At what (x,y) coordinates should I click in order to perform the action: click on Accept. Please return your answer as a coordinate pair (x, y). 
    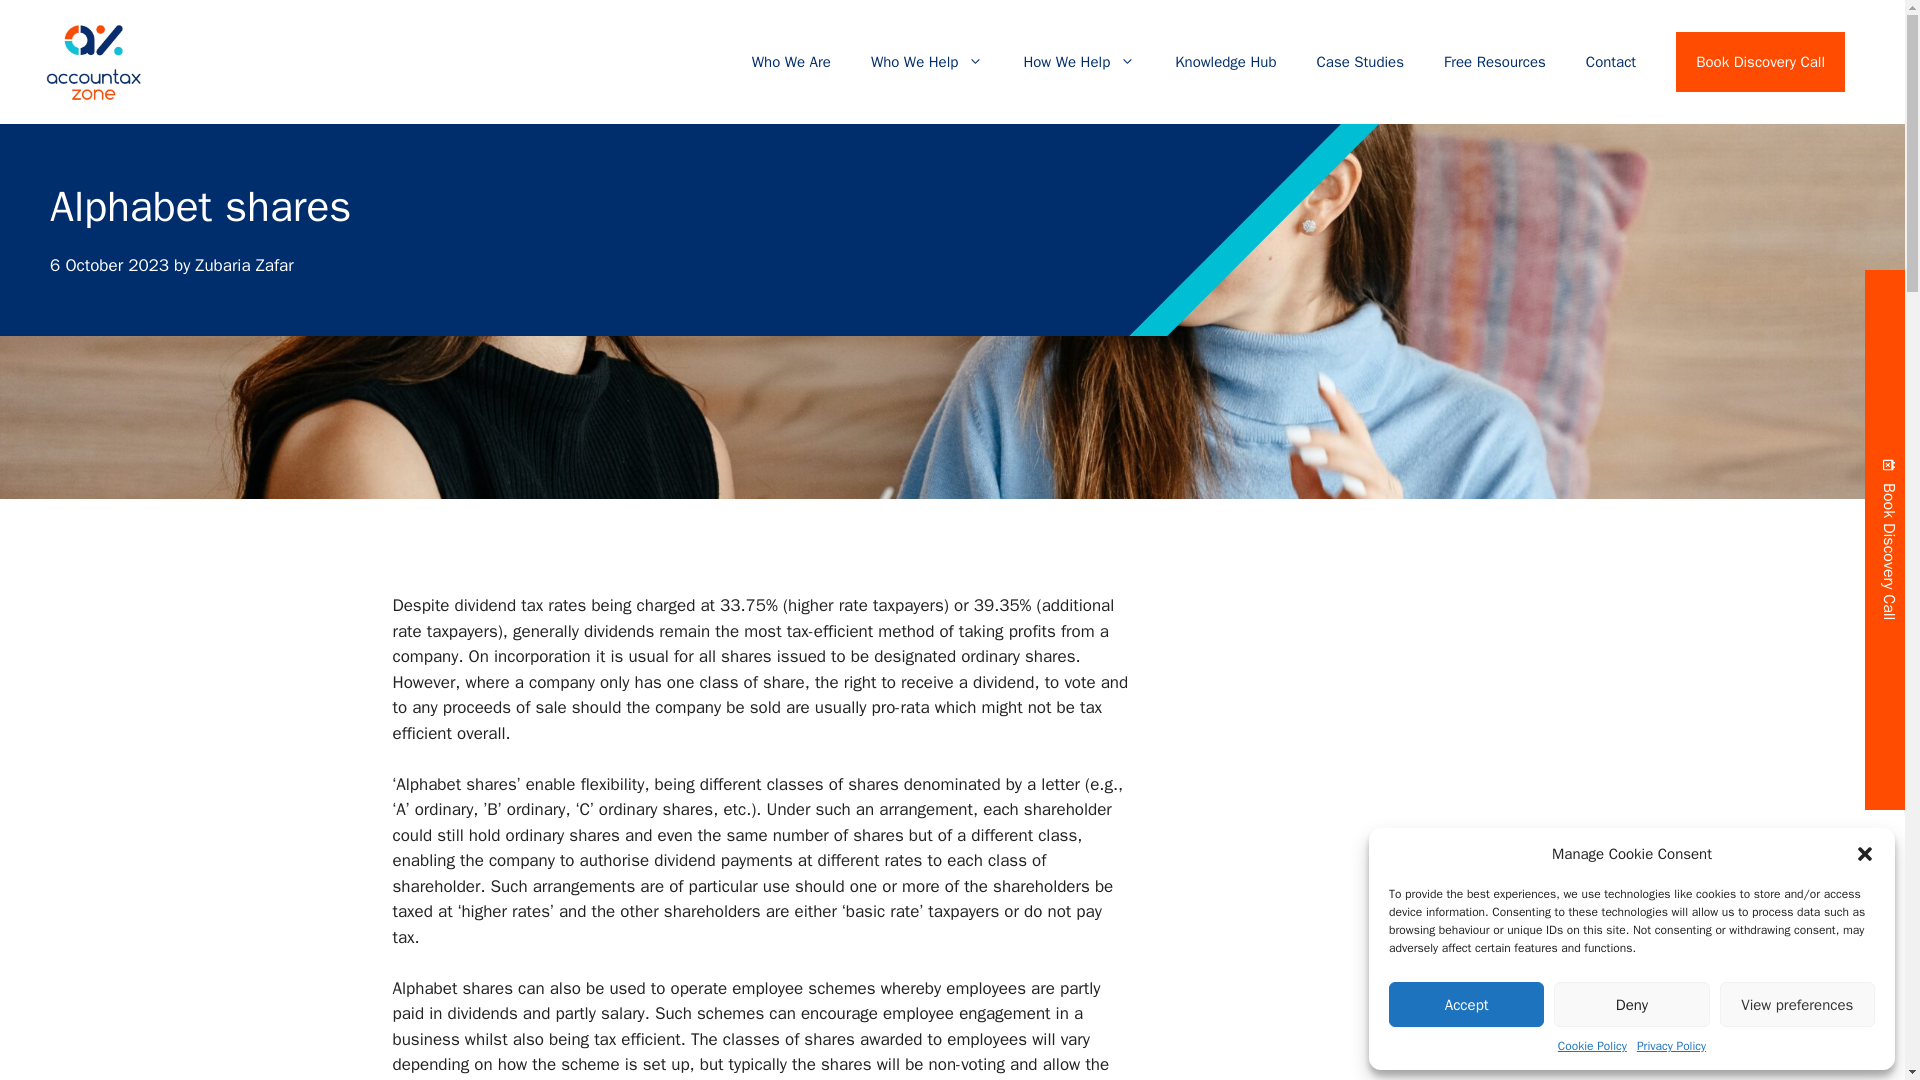
    Looking at the image, I should click on (1466, 1004).